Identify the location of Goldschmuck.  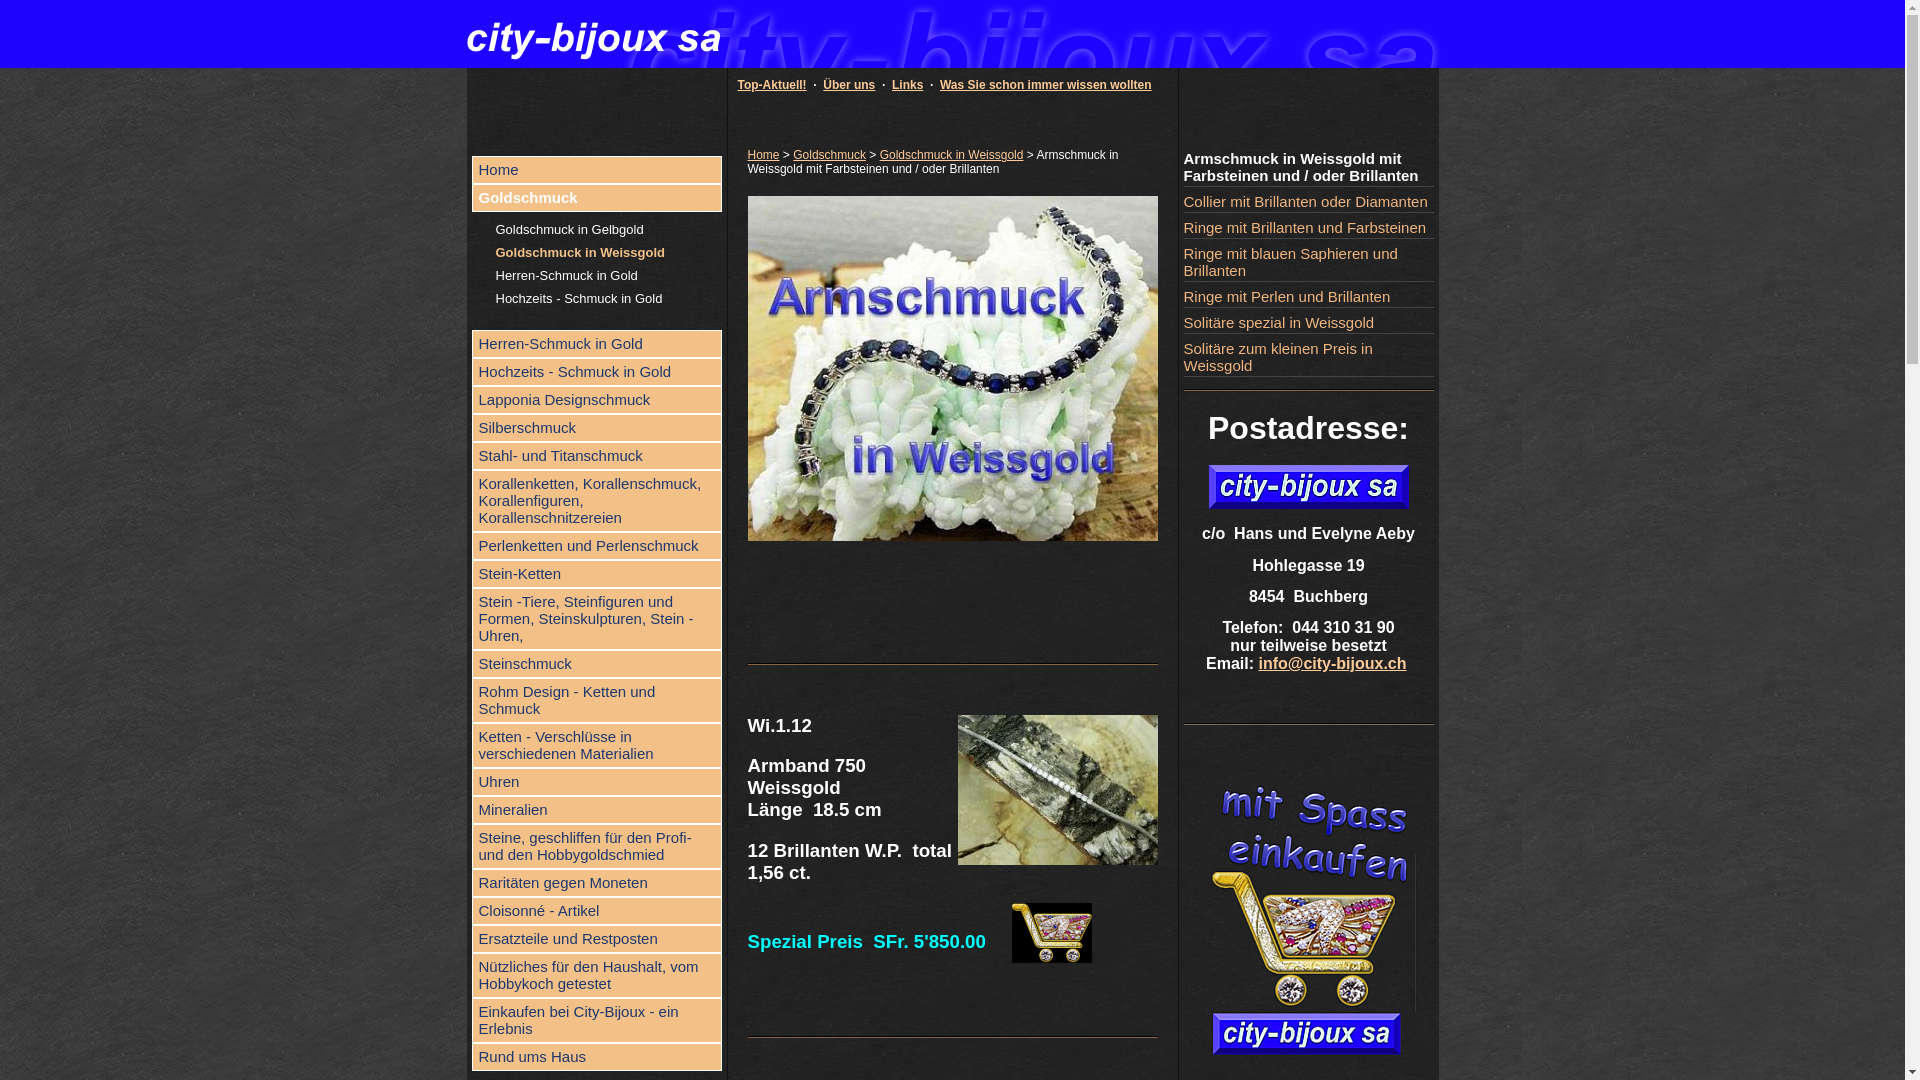
(597, 198).